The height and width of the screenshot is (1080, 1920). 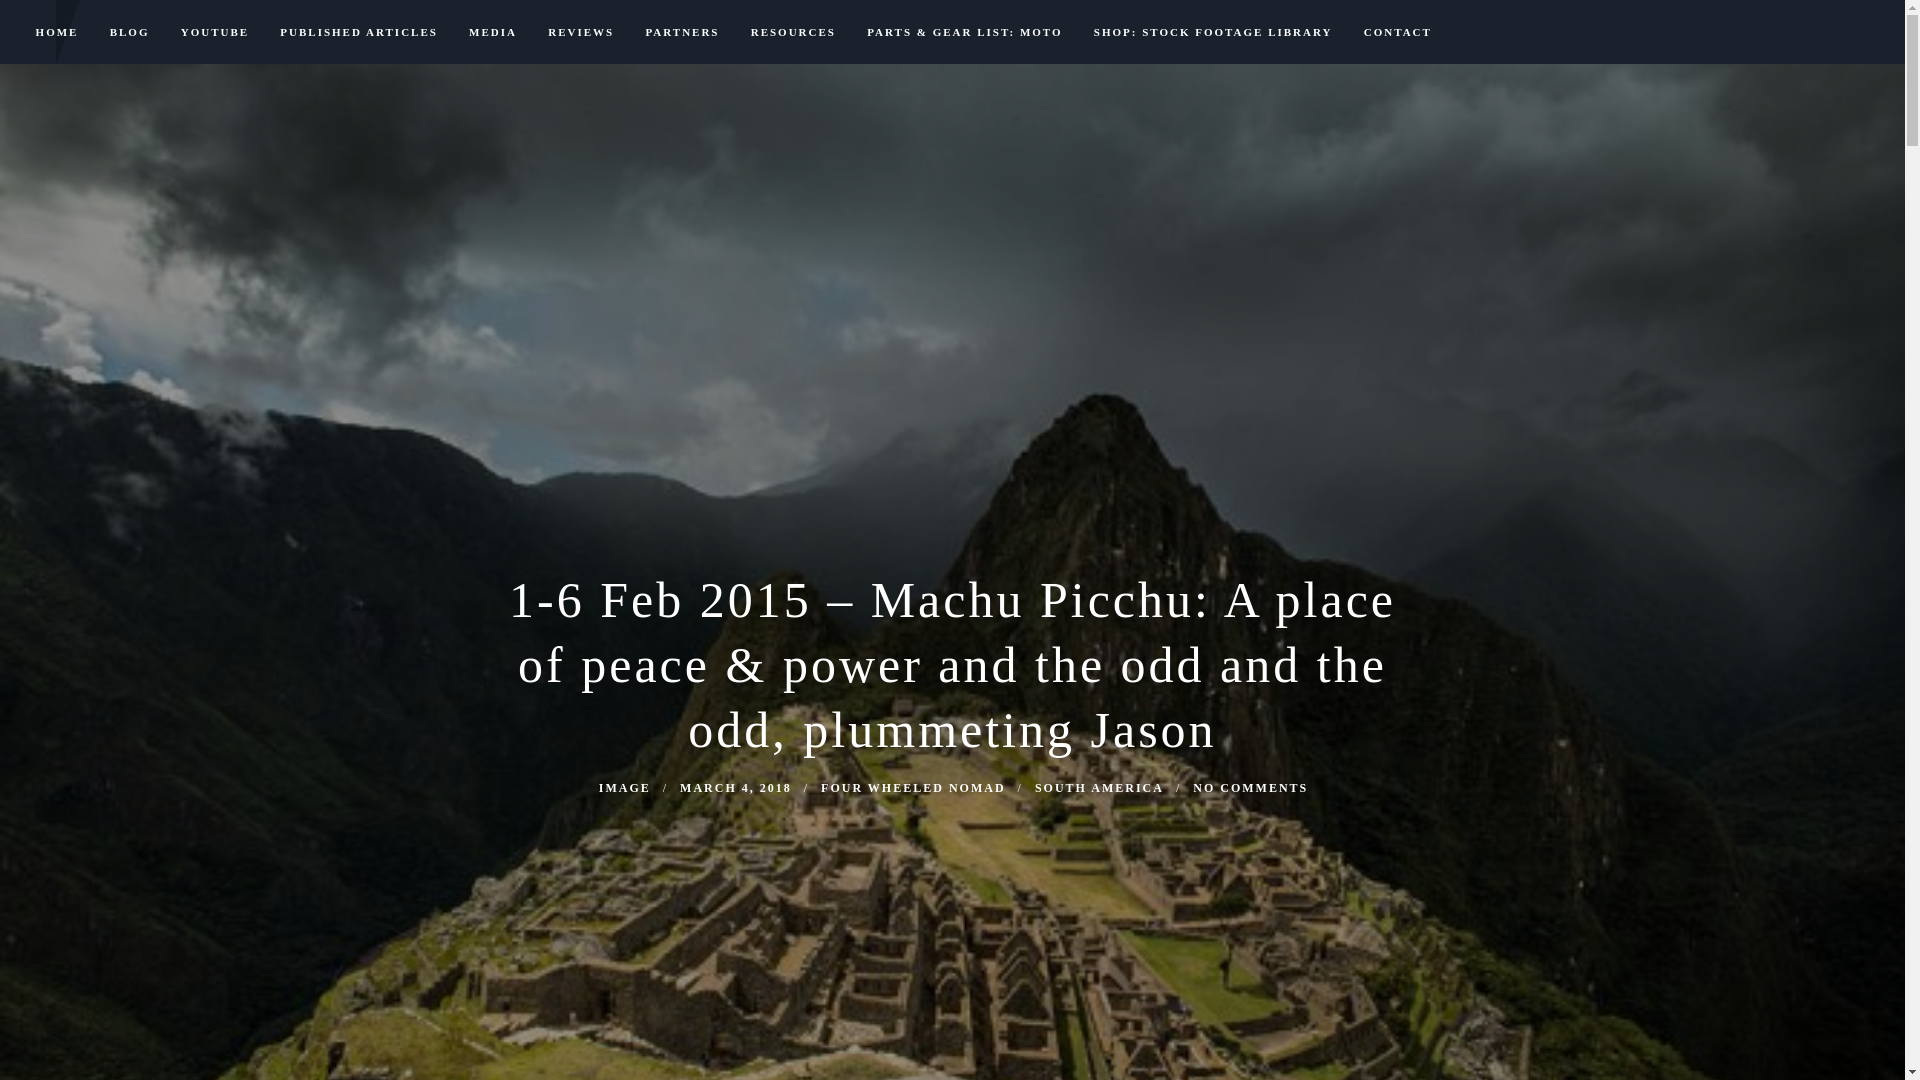 I want to click on REVIEWS, so click(x=581, y=32).